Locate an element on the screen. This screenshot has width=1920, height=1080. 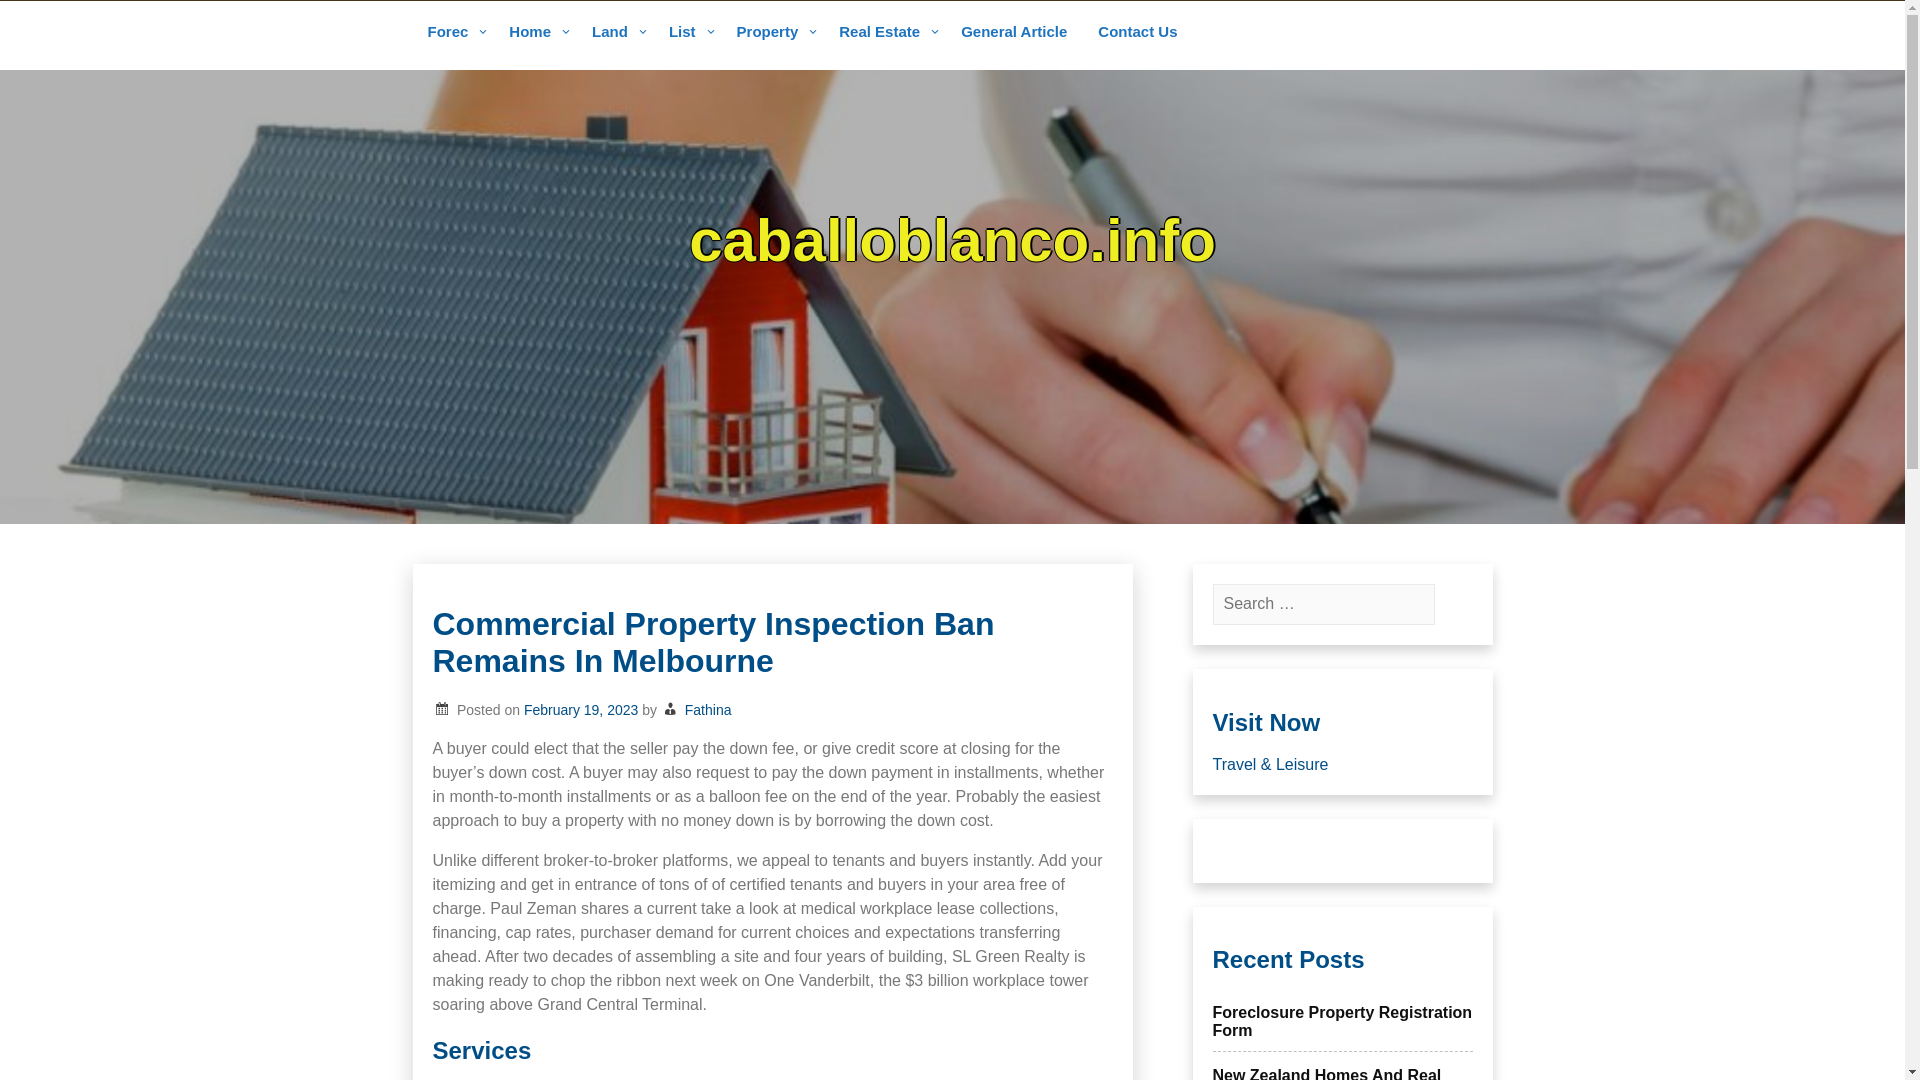
Forec is located at coordinates (452, 33).